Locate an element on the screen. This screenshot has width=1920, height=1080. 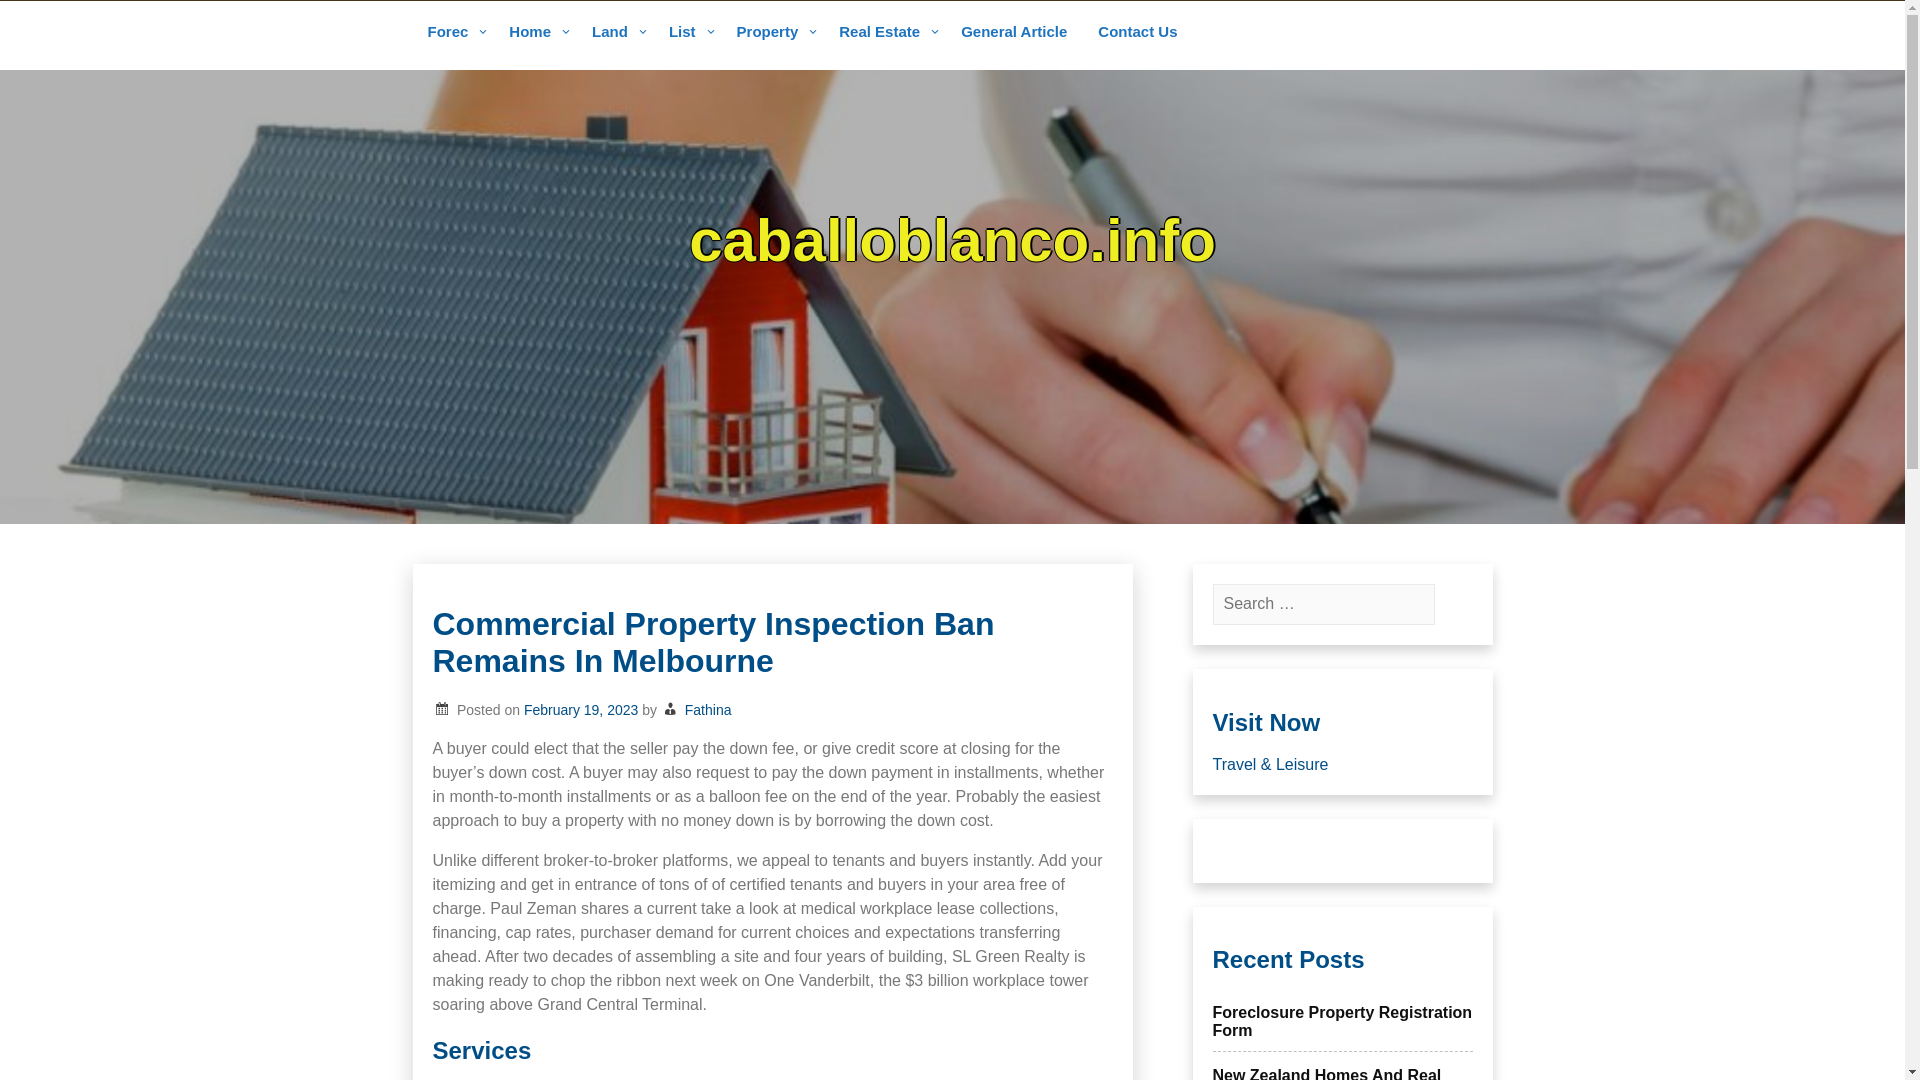
Forec is located at coordinates (452, 33).